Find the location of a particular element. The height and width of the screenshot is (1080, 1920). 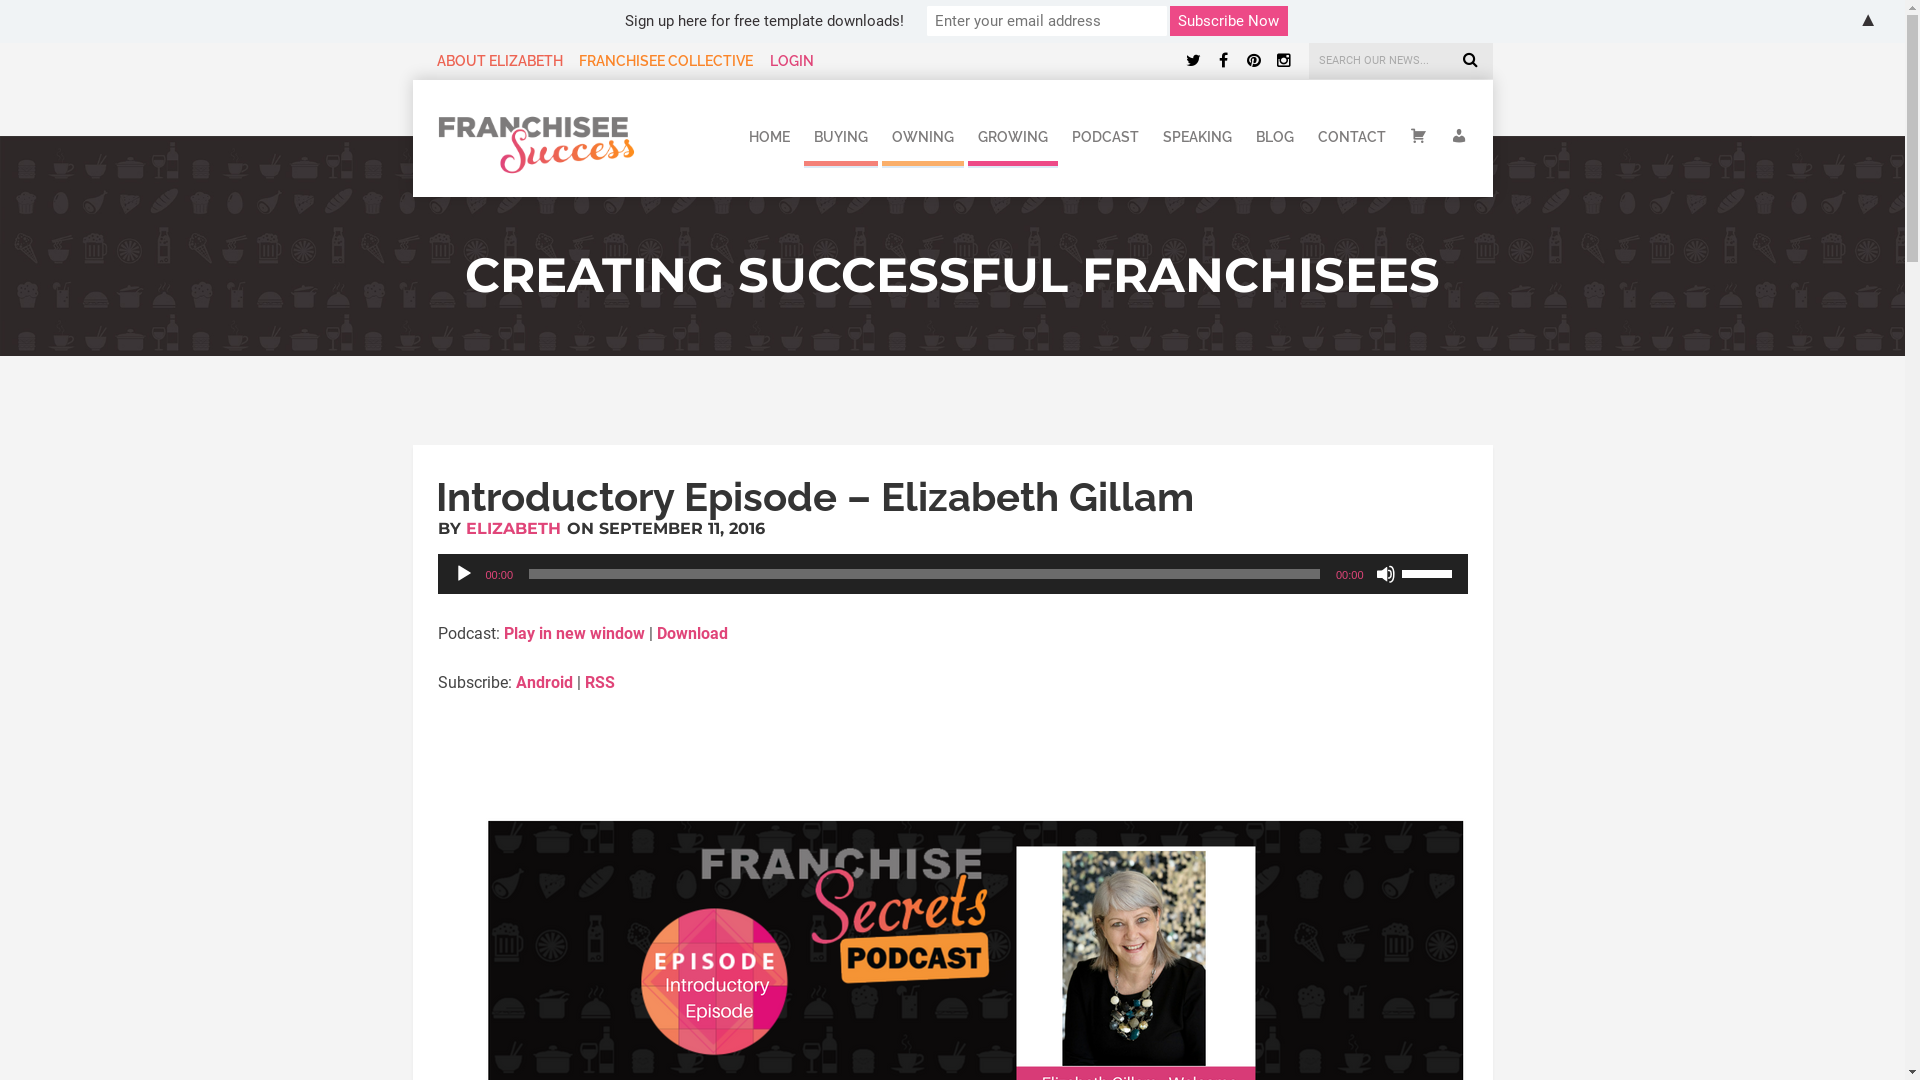

Instagram is located at coordinates (1283, 61).